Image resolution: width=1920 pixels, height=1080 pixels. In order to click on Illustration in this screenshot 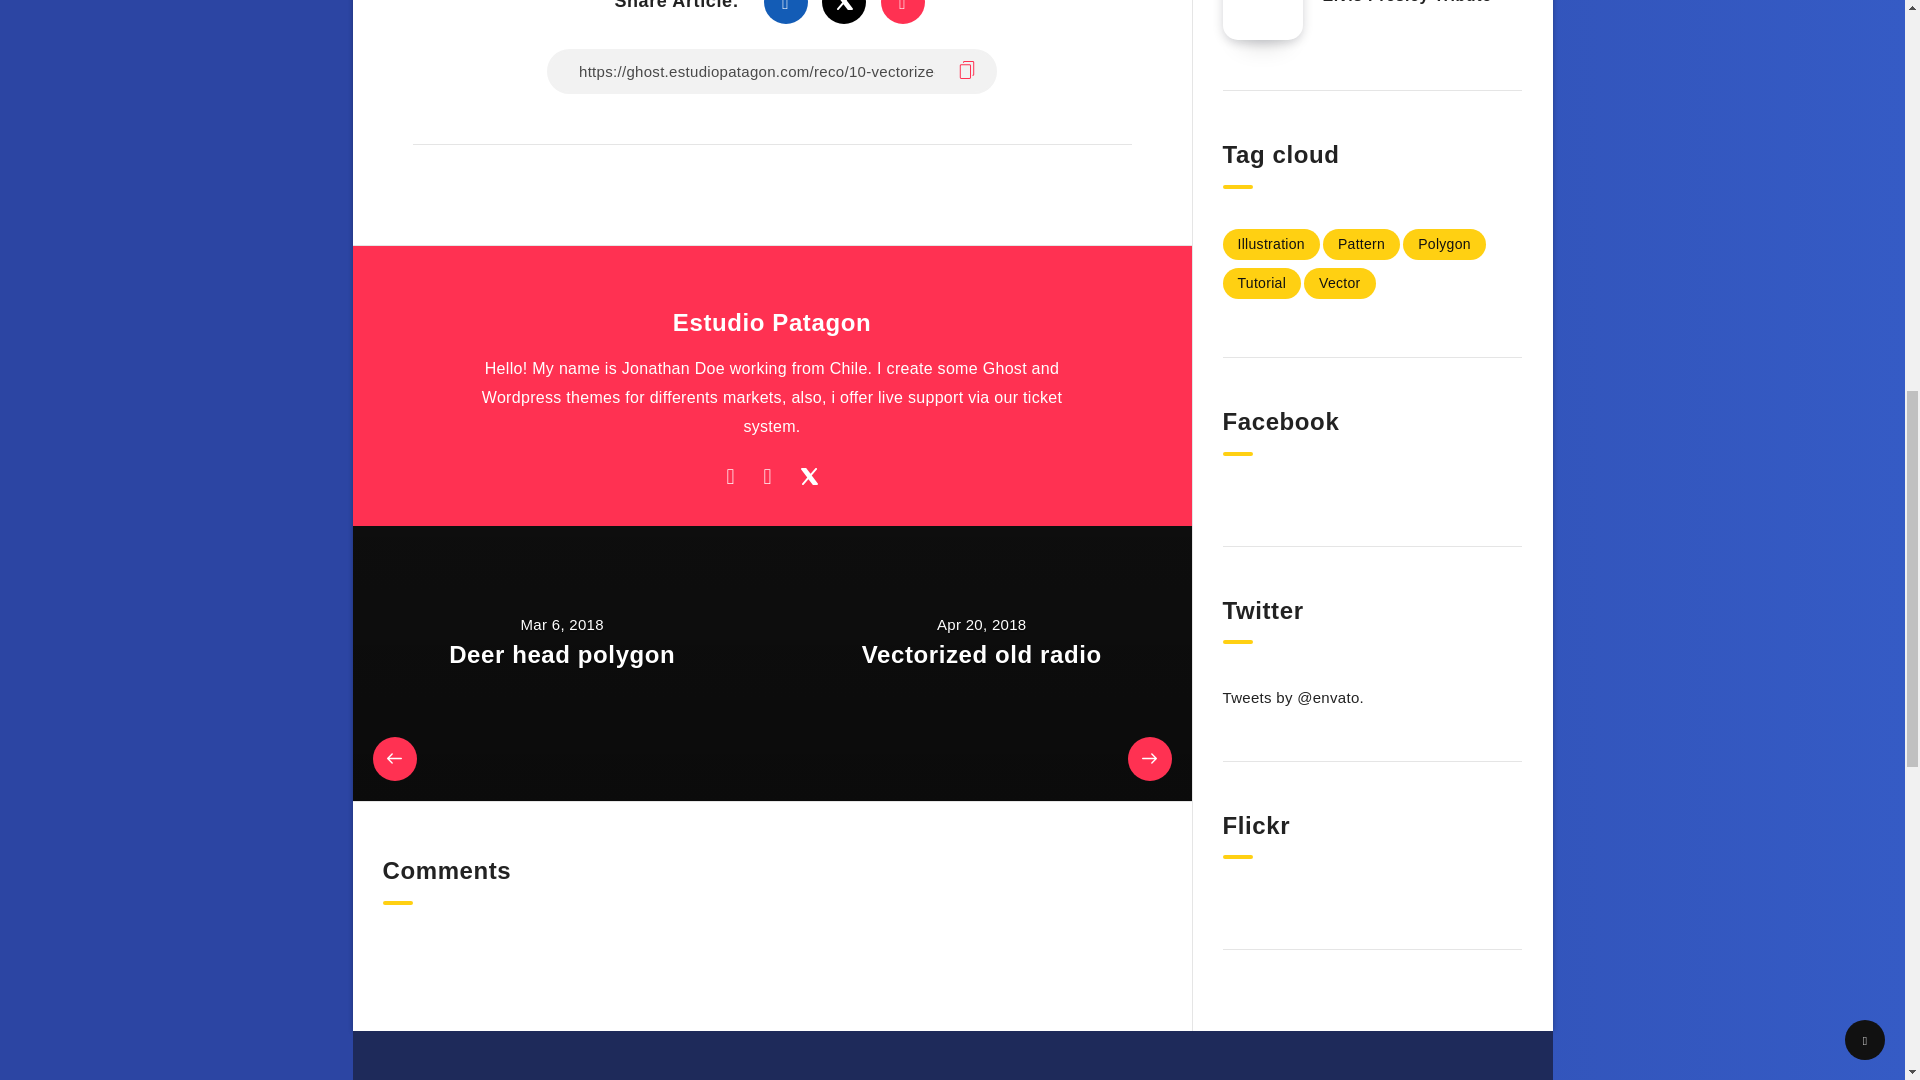, I will do `click(1270, 244)`.